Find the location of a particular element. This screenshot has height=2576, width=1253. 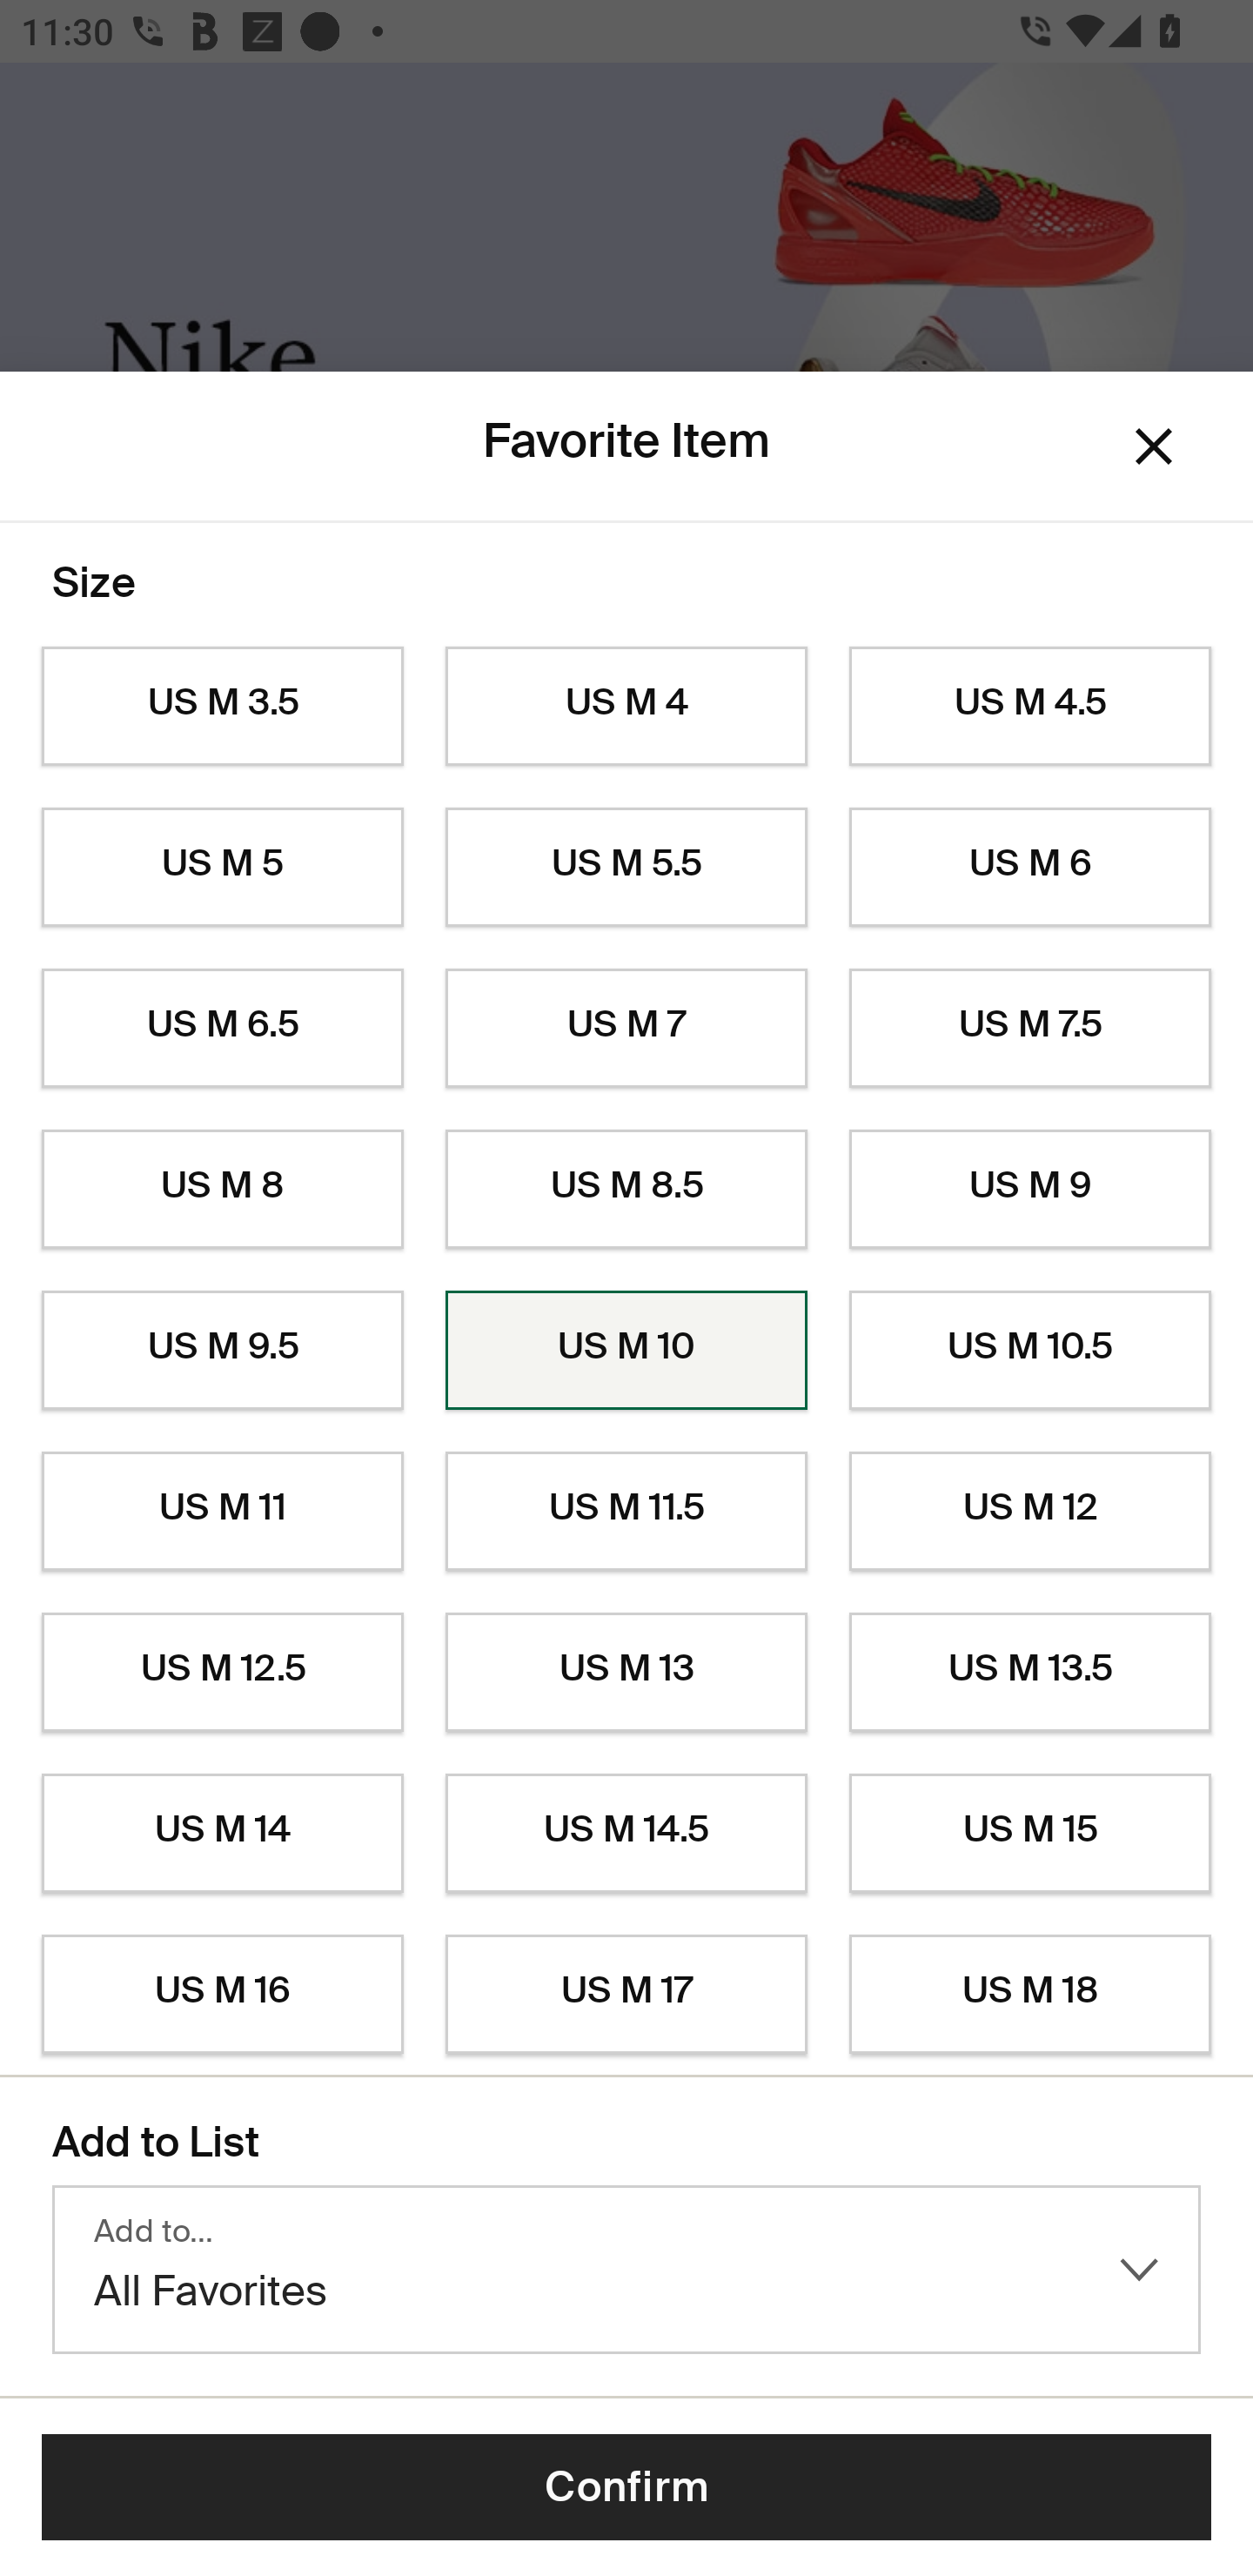

US M 3.5 is located at coordinates (222, 707).